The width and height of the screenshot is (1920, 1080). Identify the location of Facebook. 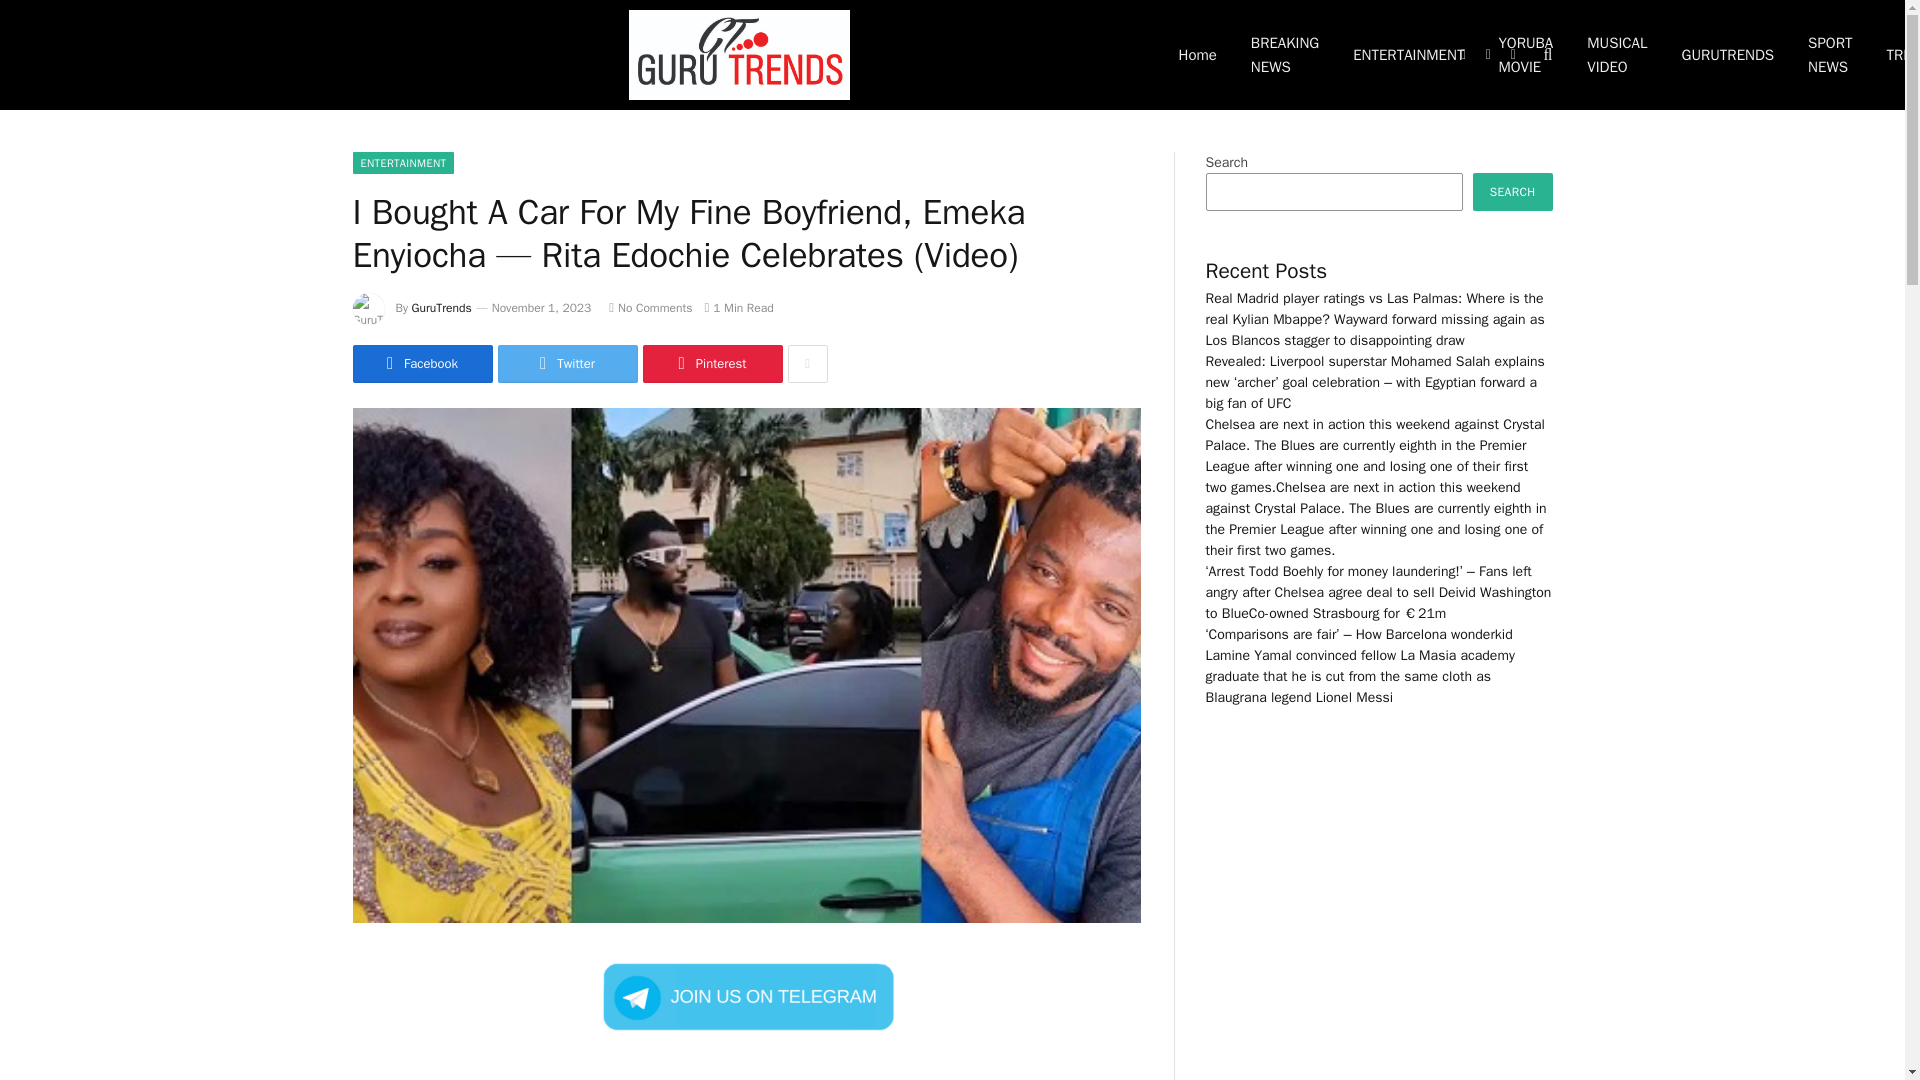
(421, 364).